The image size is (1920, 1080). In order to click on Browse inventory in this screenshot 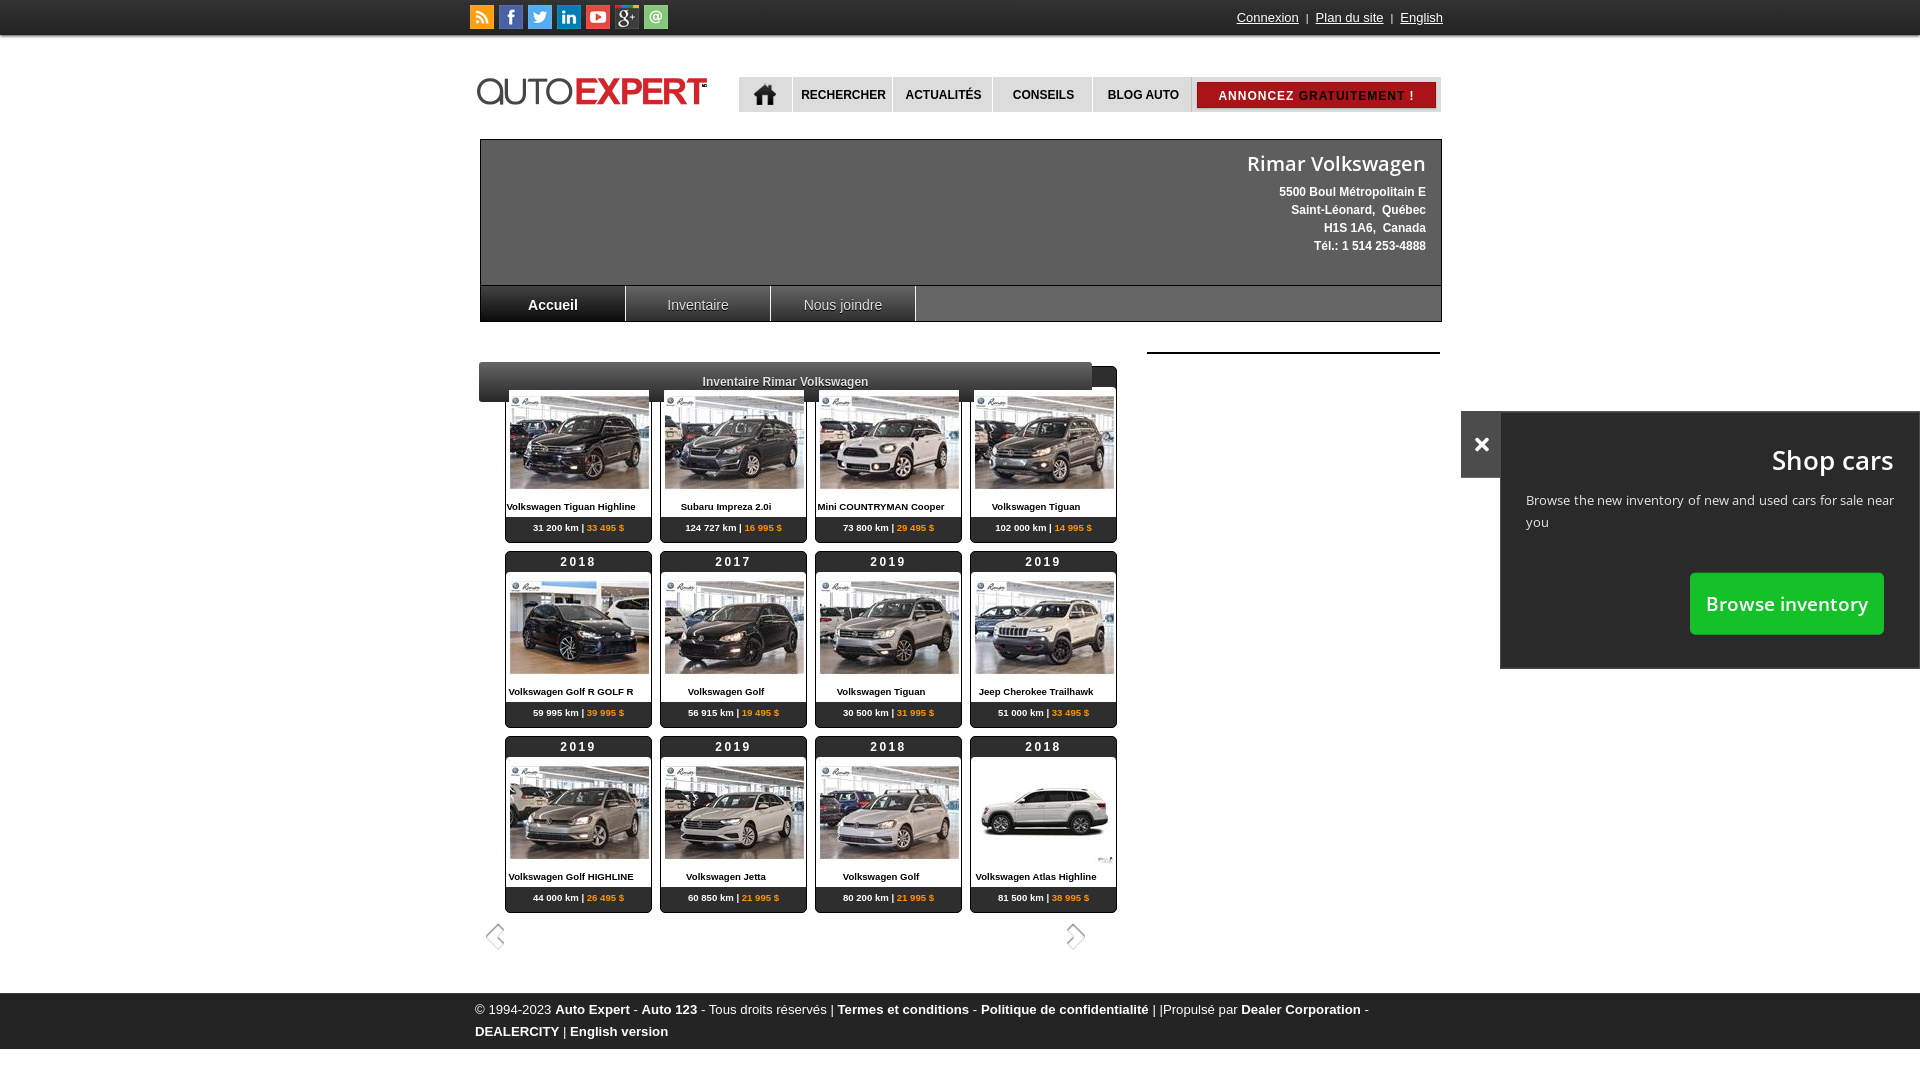, I will do `click(1787, 603)`.